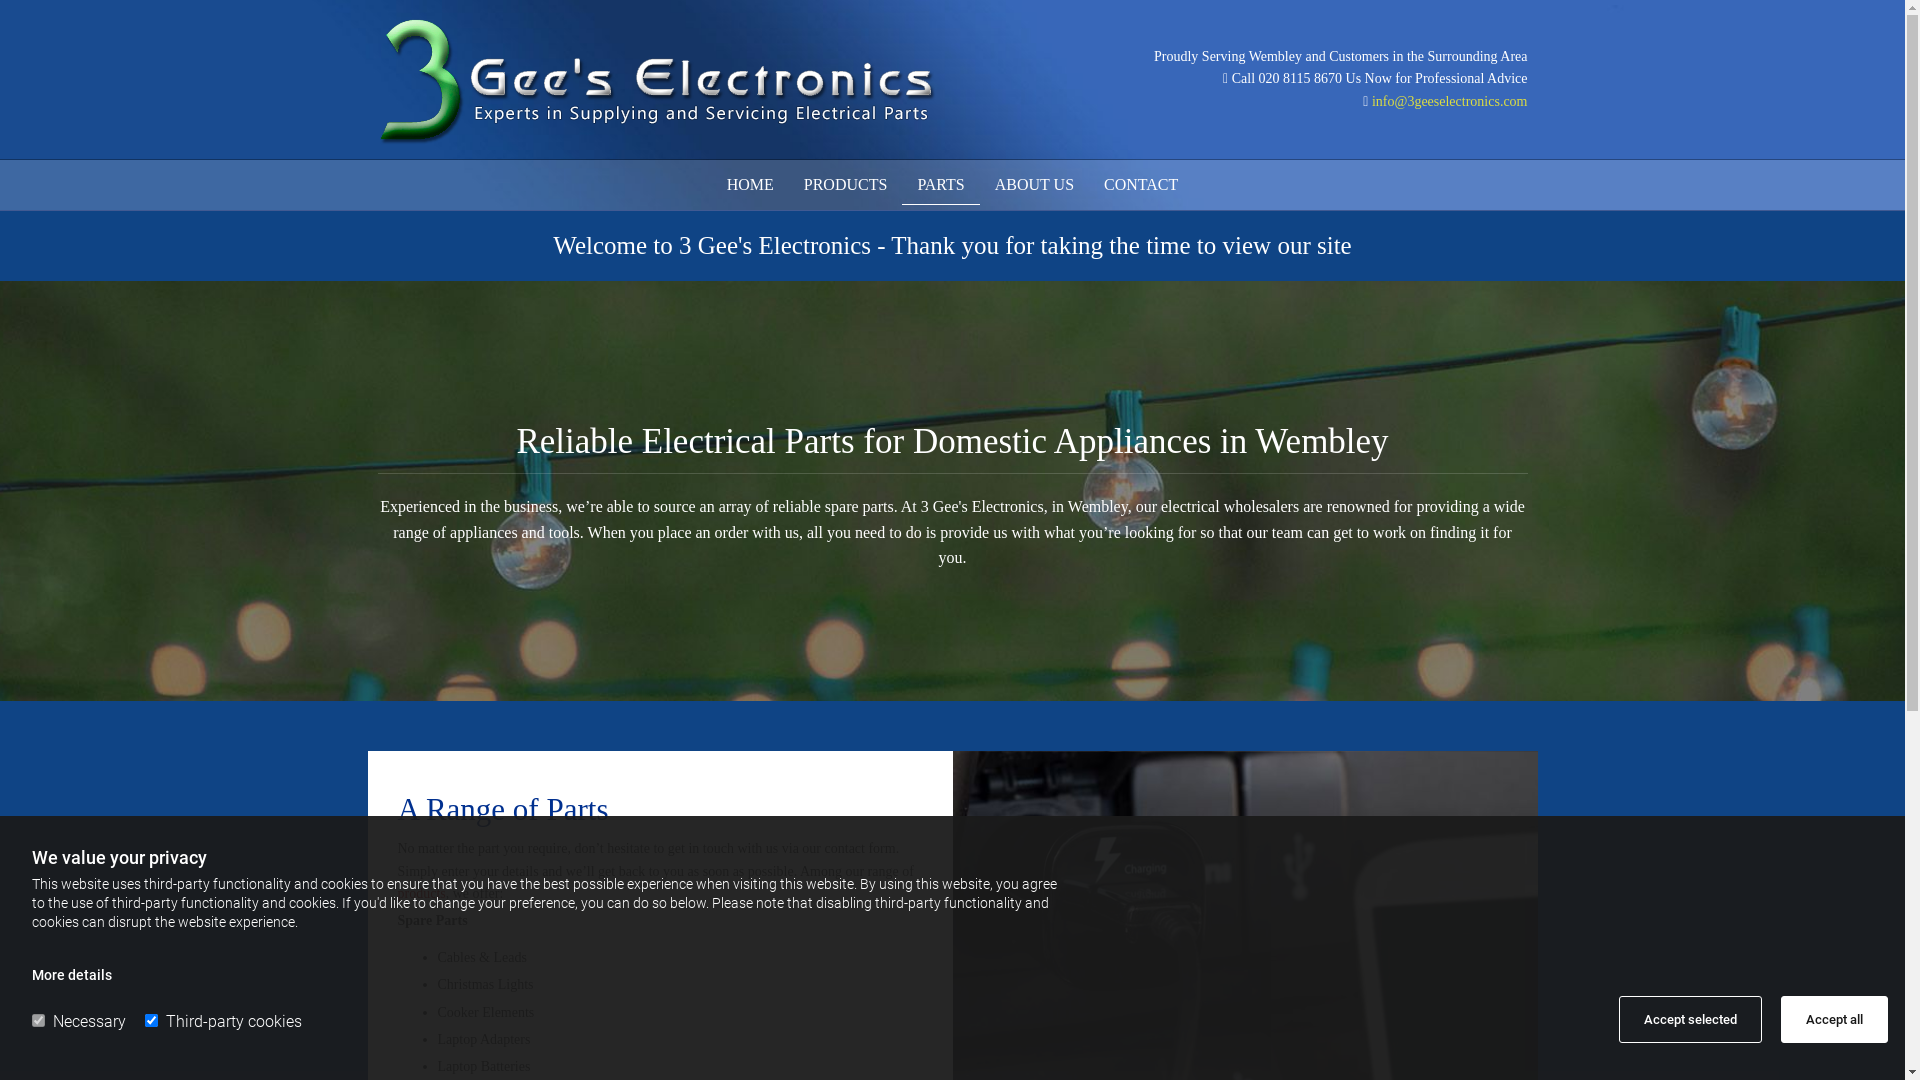  What do you see at coordinates (72, 975) in the screenshot?
I see `More details` at bounding box center [72, 975].